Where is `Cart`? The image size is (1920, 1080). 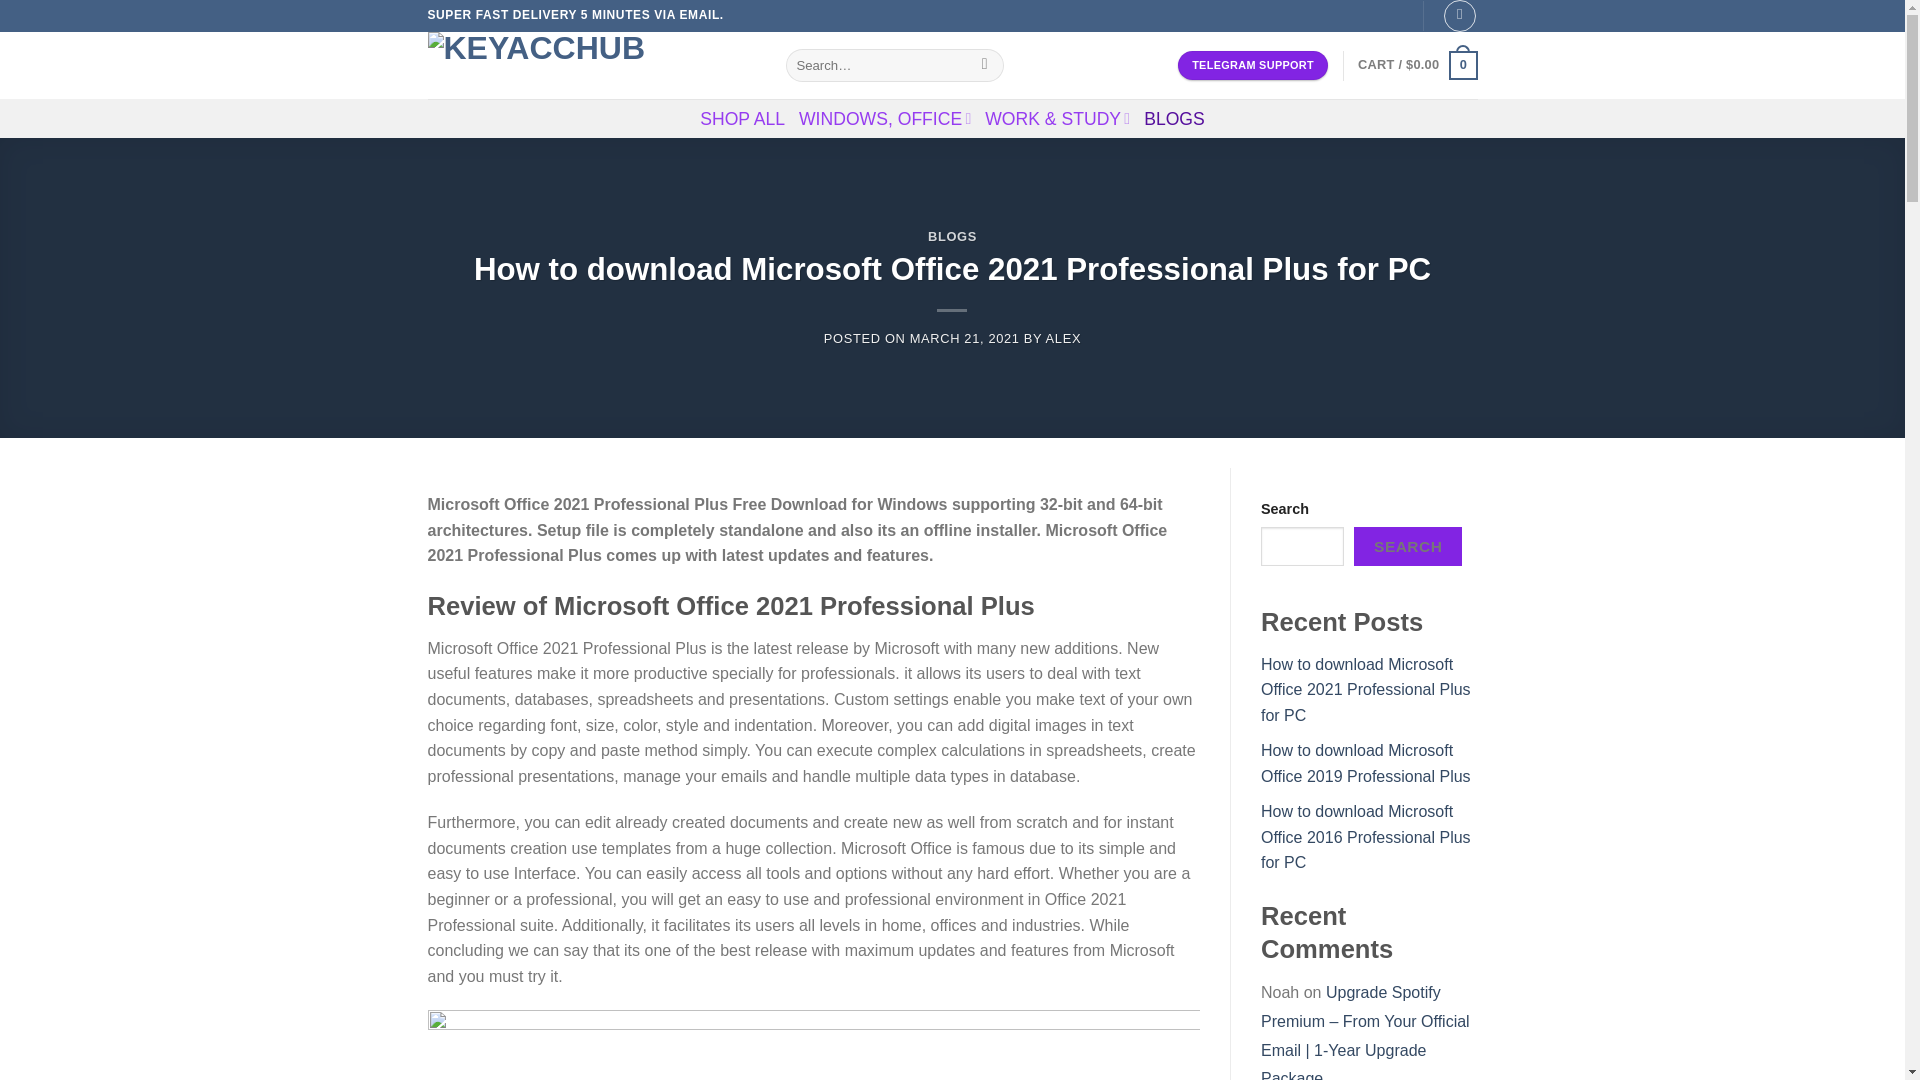 Cart is located at coordinates (1416, 65).